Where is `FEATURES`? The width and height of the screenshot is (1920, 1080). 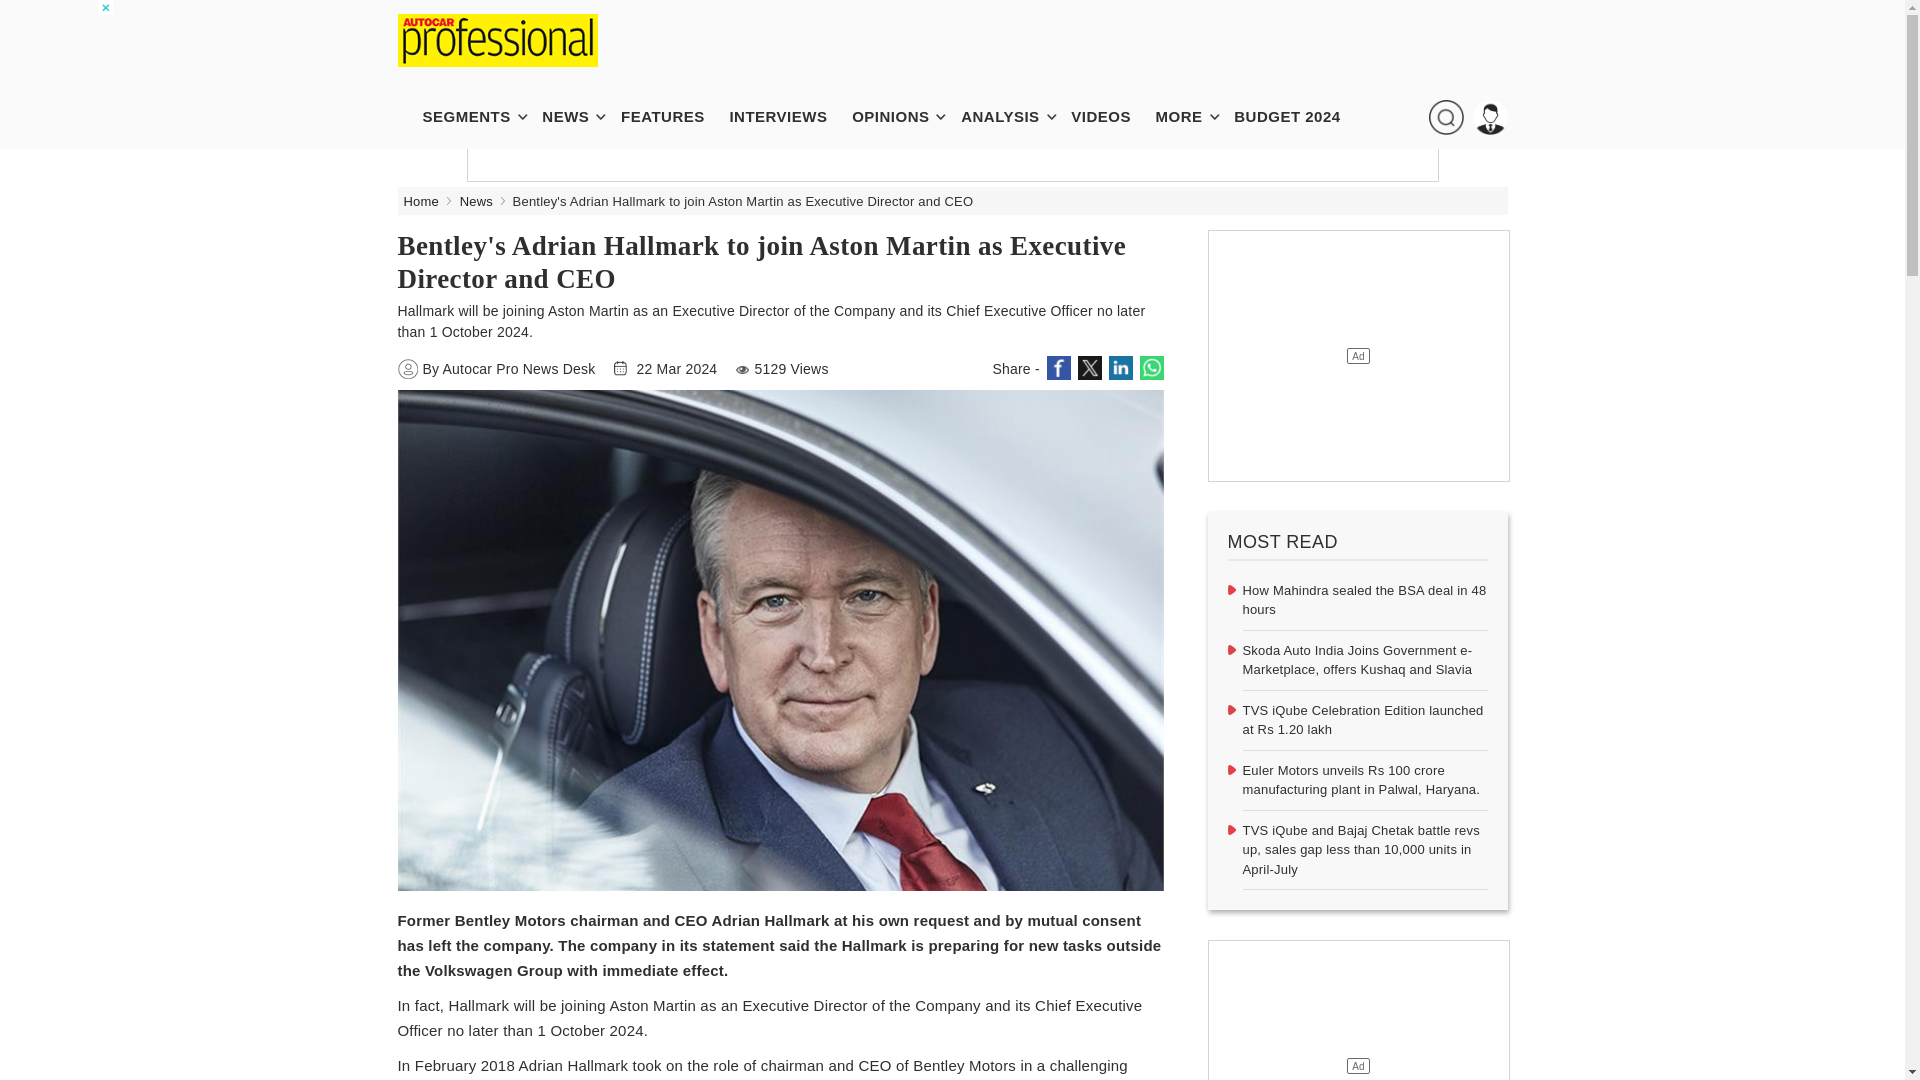
FEATURES is located at coordinates (672, 116).